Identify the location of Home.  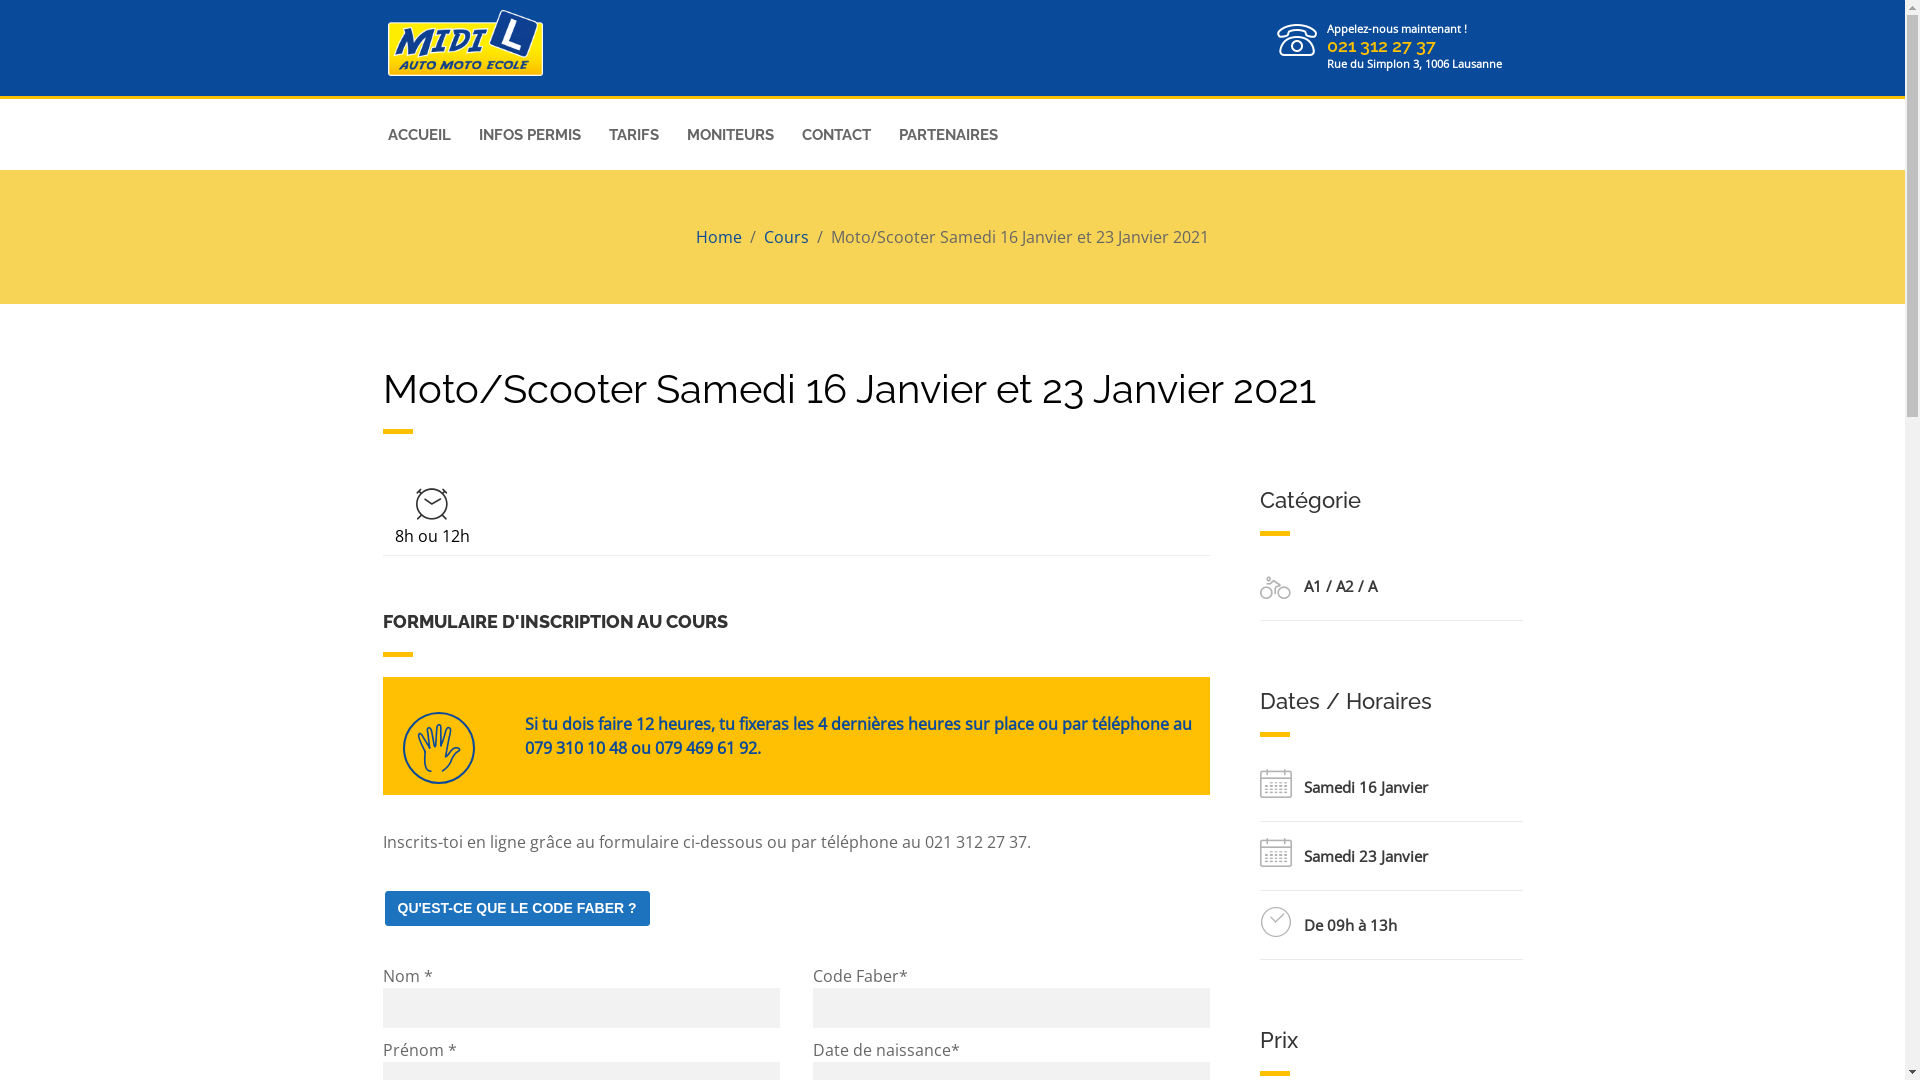
(719, 237).